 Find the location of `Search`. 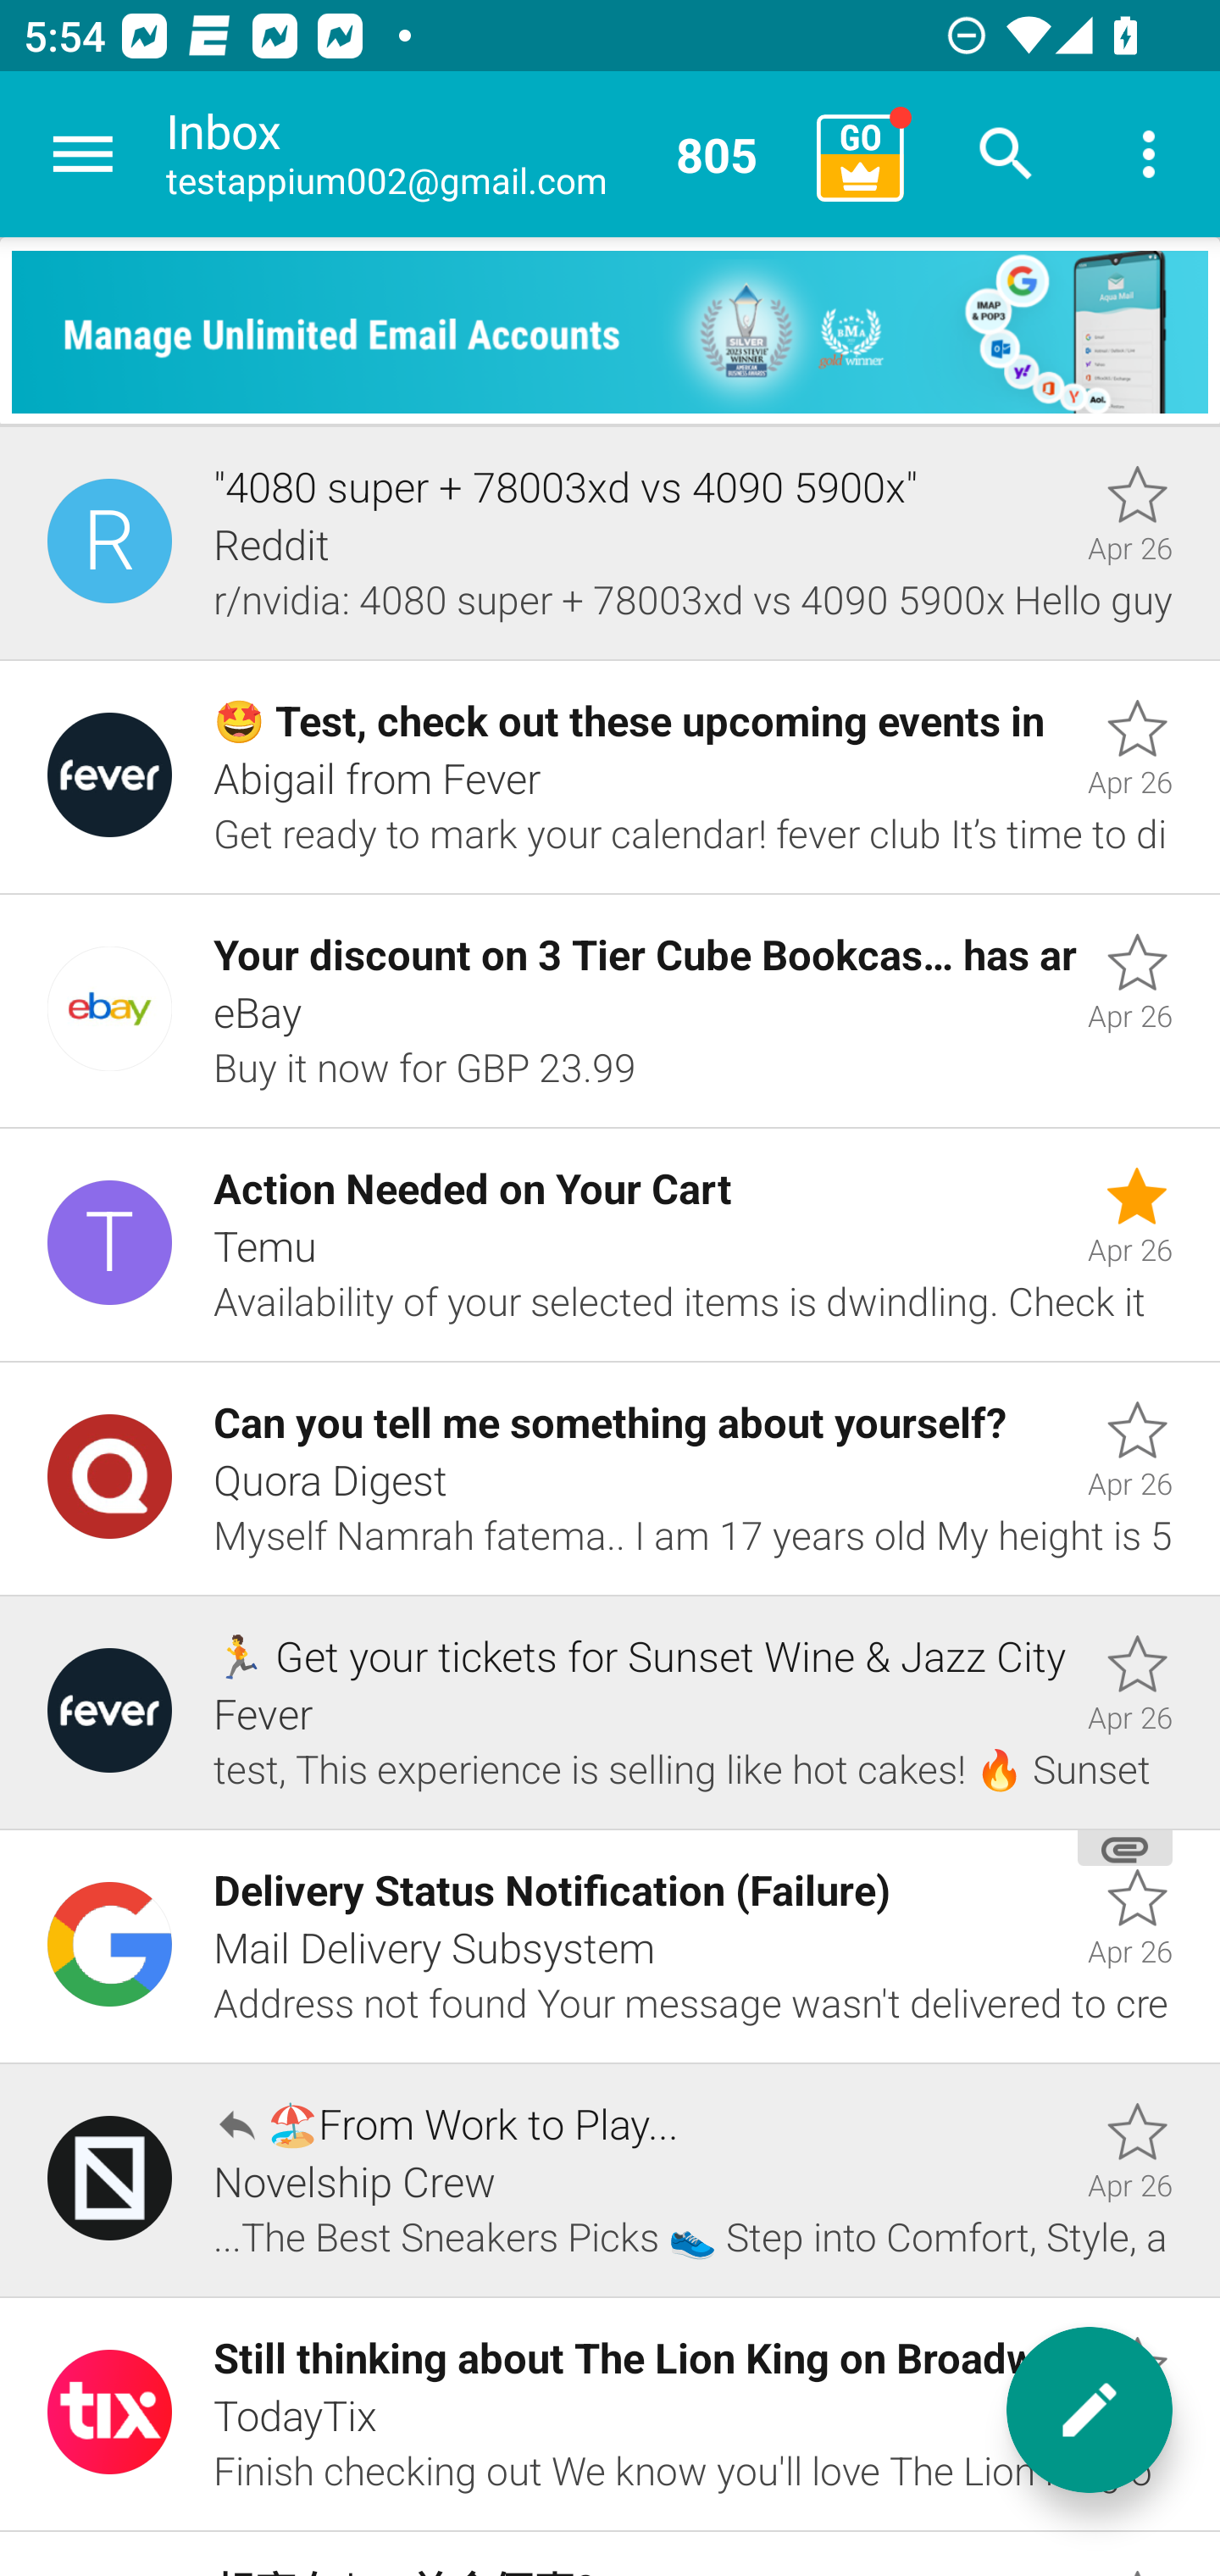

Search is located at coordinates (1006, 154).